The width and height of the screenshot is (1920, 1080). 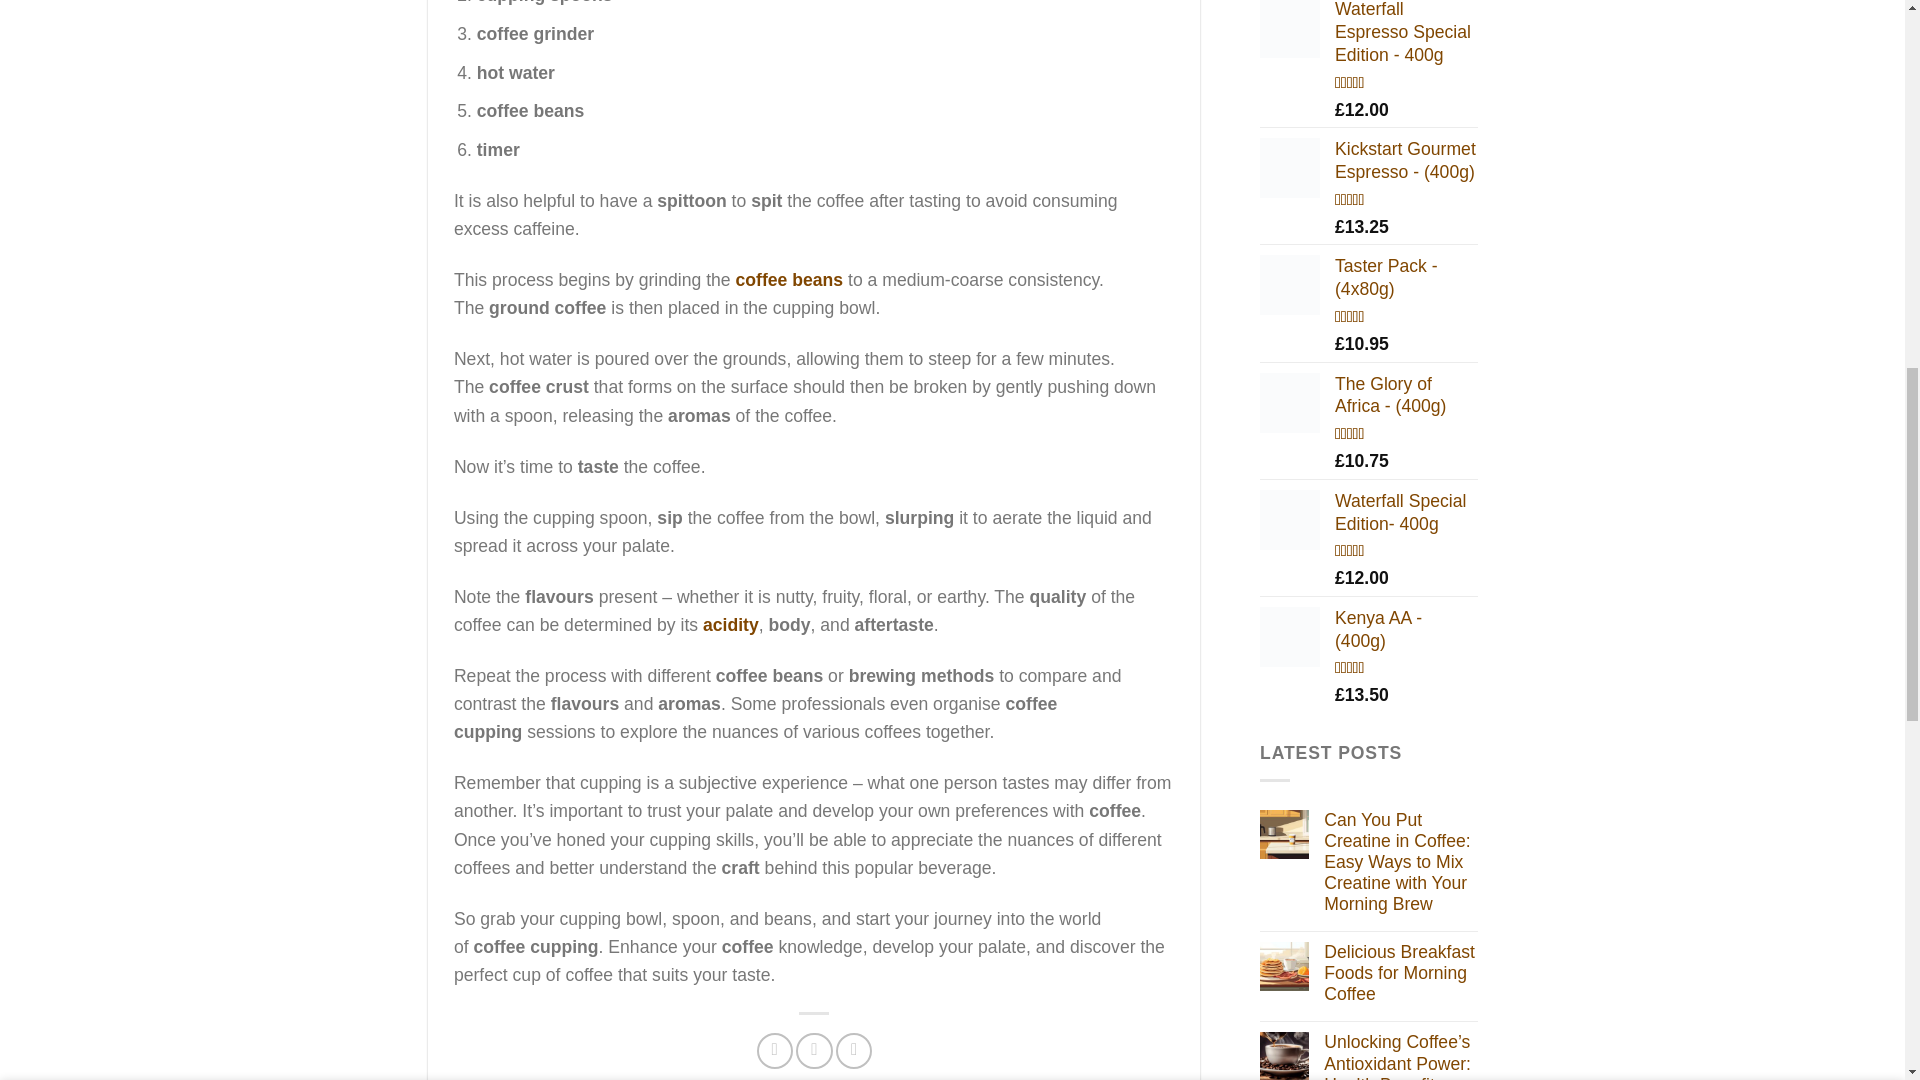 I want to click on Pin on Pinterest, so click(x=853, y=1050).